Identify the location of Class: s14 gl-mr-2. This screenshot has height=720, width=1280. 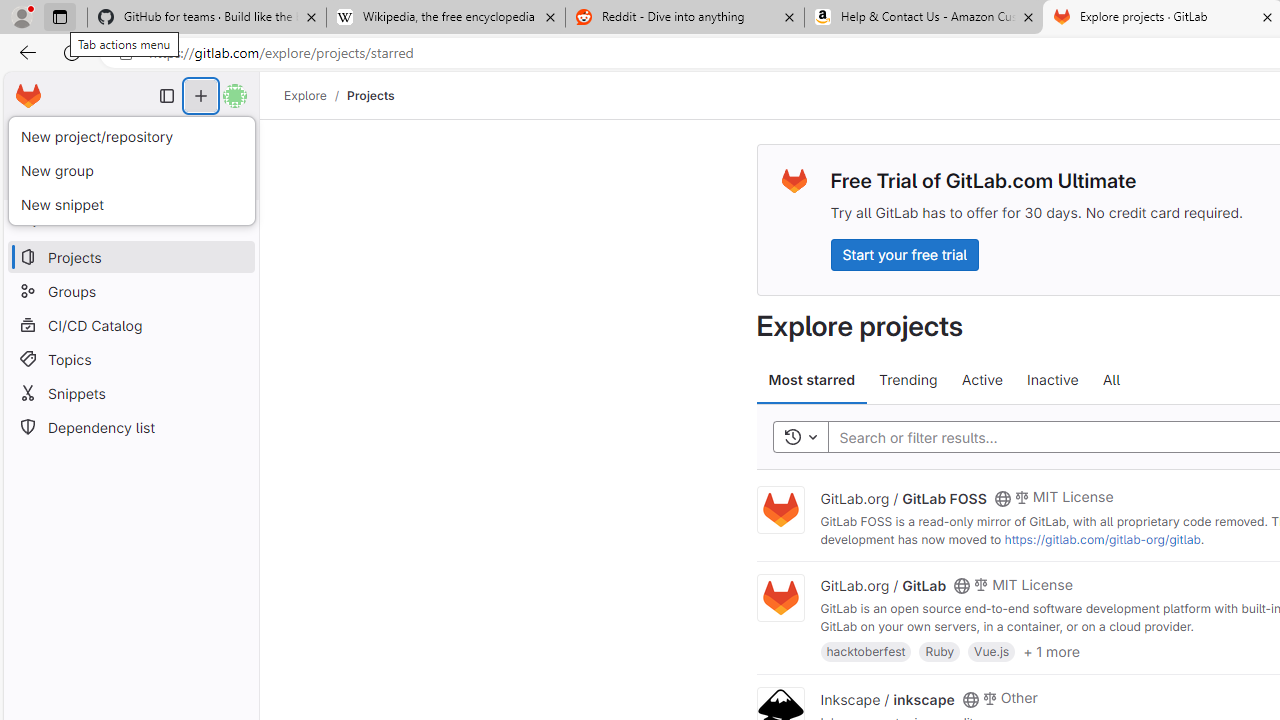
(989, 696).